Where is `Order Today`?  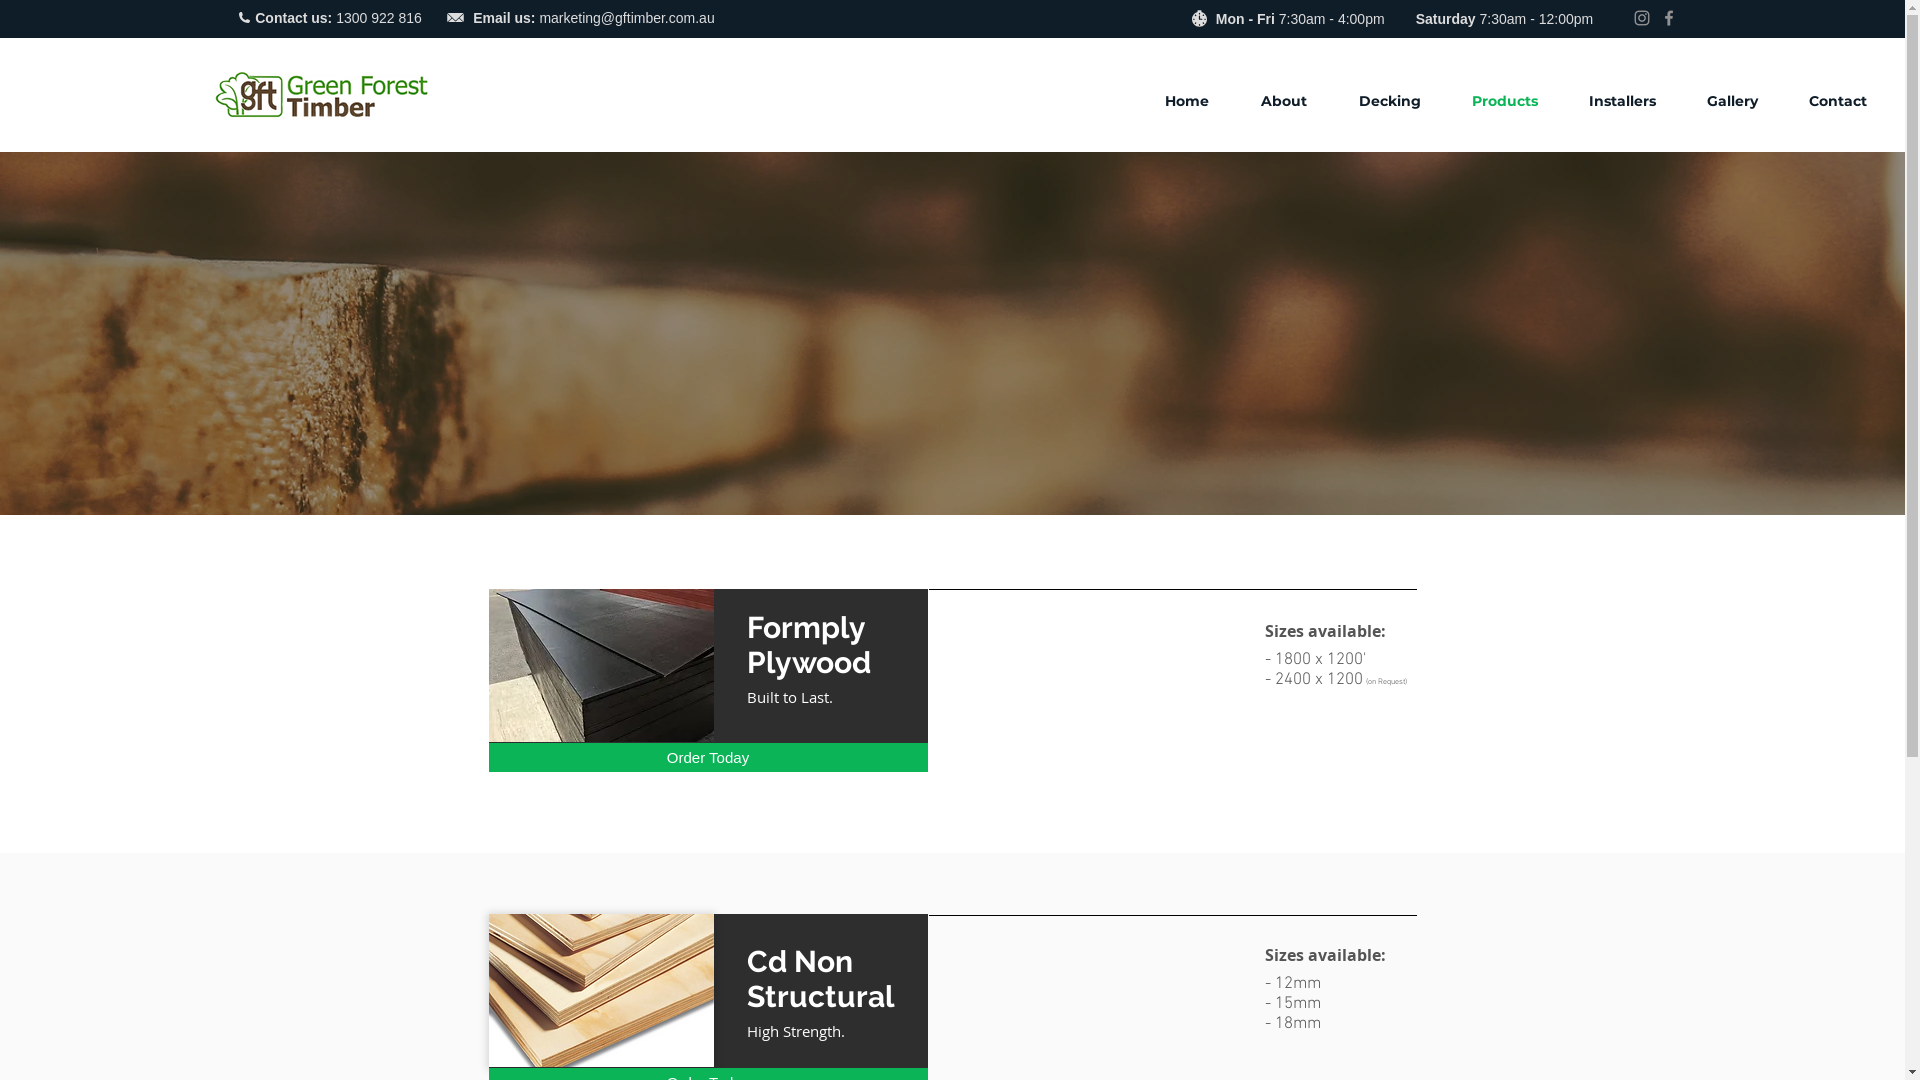 Order Today is located at coordinates (708, 758).